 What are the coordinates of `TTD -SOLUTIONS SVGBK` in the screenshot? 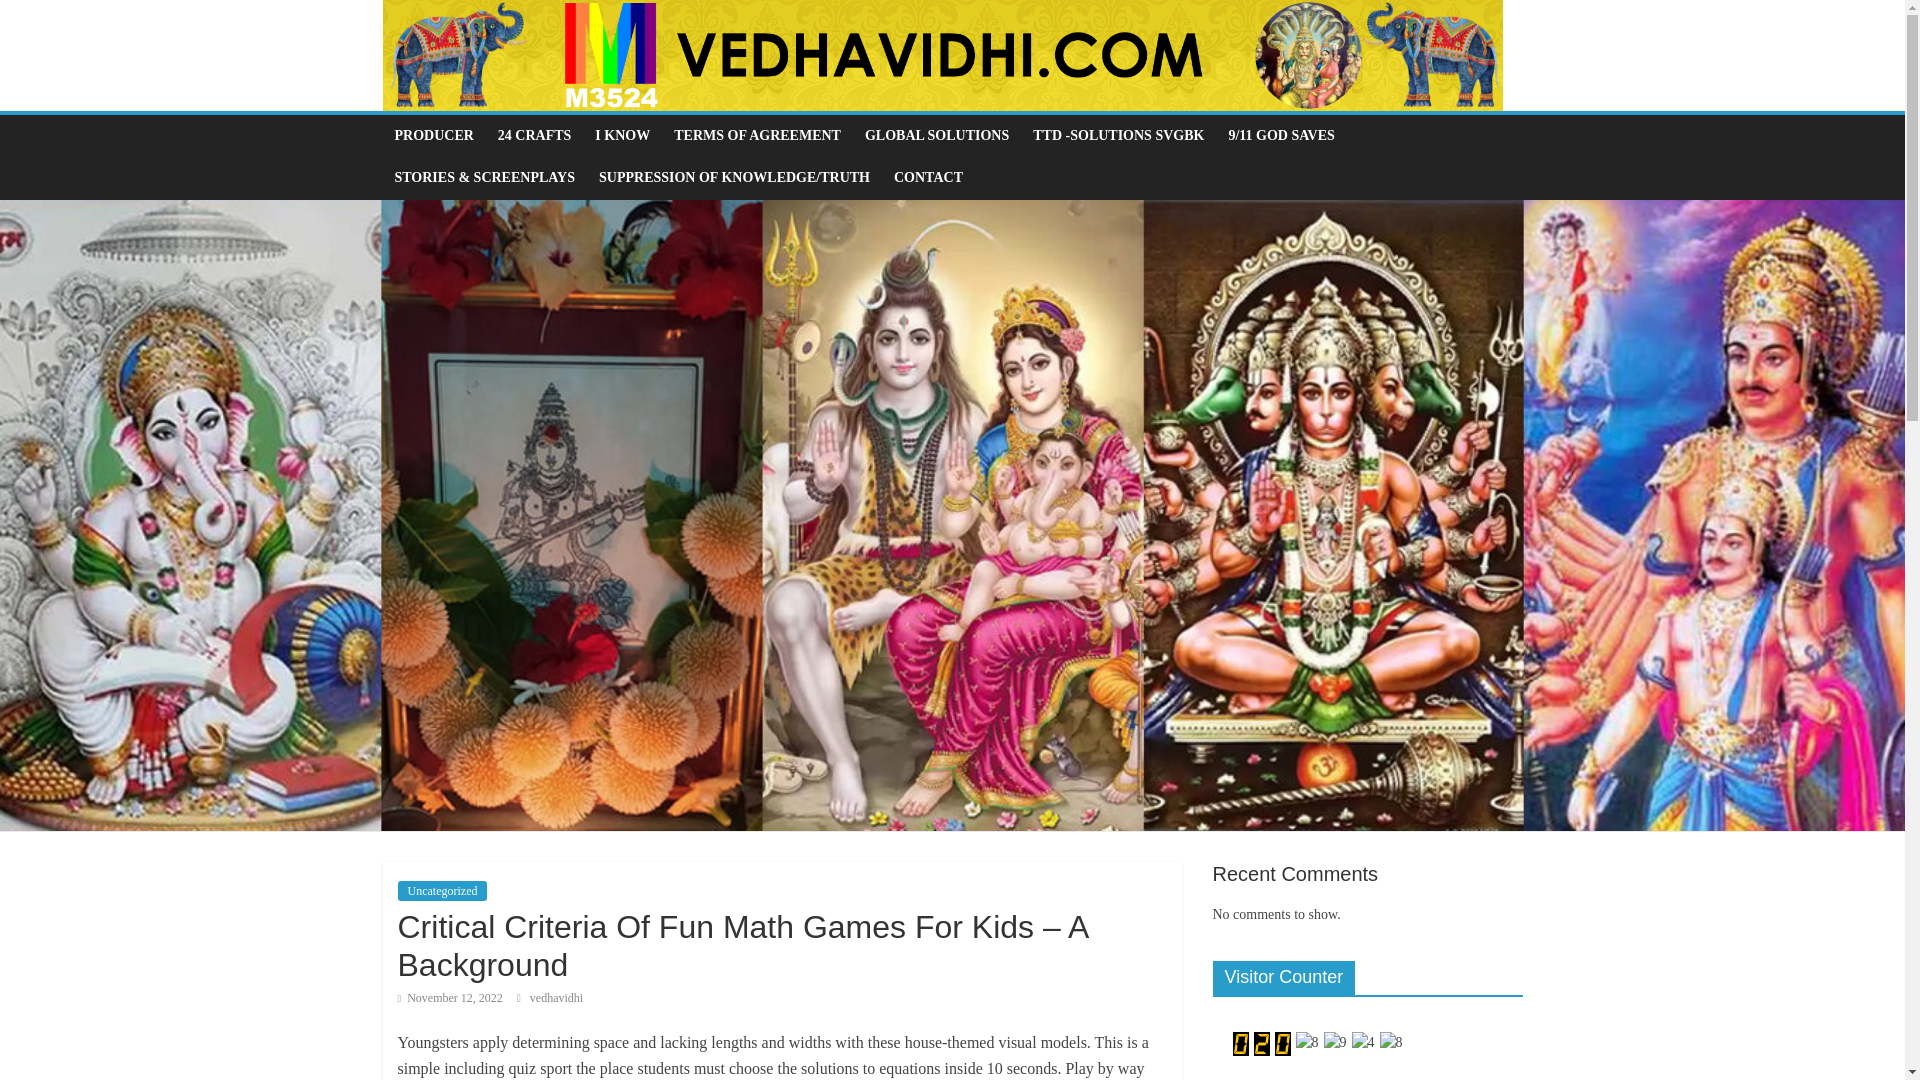 It's located at (1118, 135).